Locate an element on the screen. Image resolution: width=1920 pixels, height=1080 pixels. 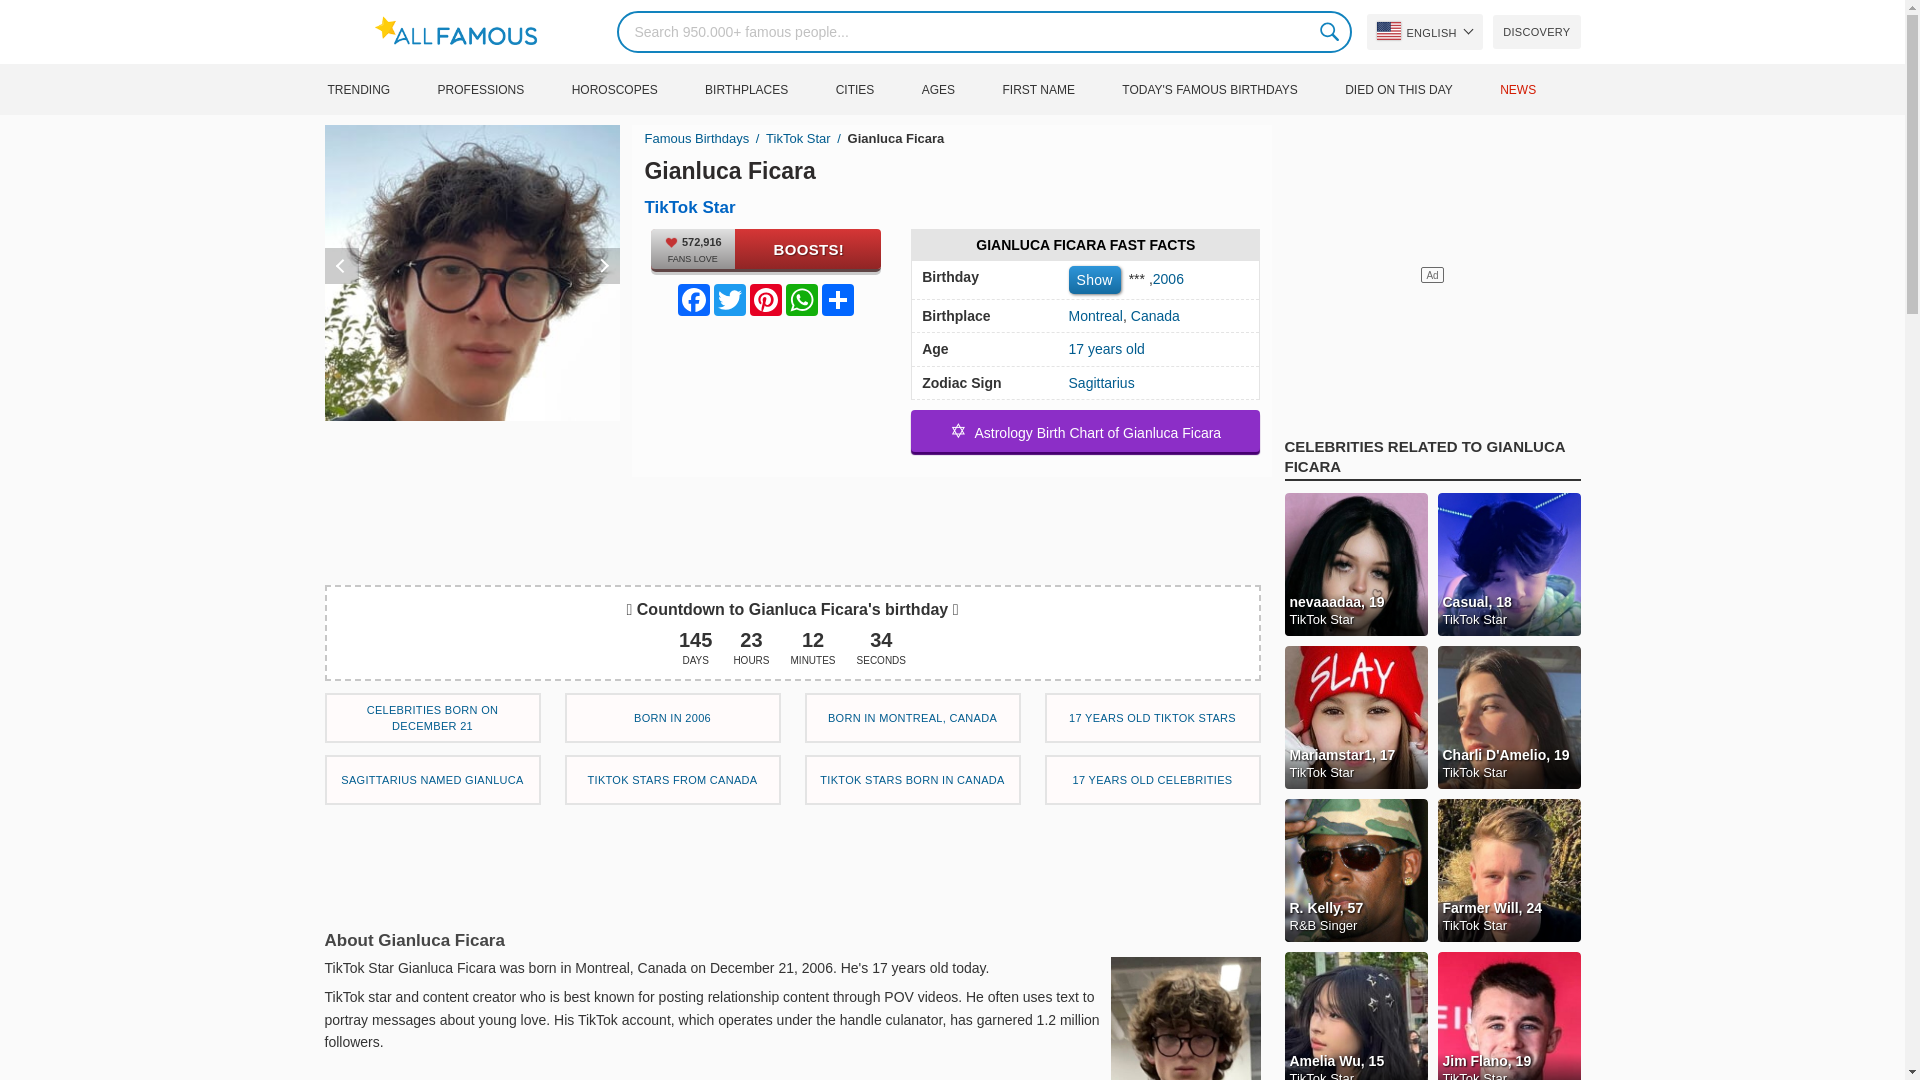
AGES is located at coordinates (960, 89).